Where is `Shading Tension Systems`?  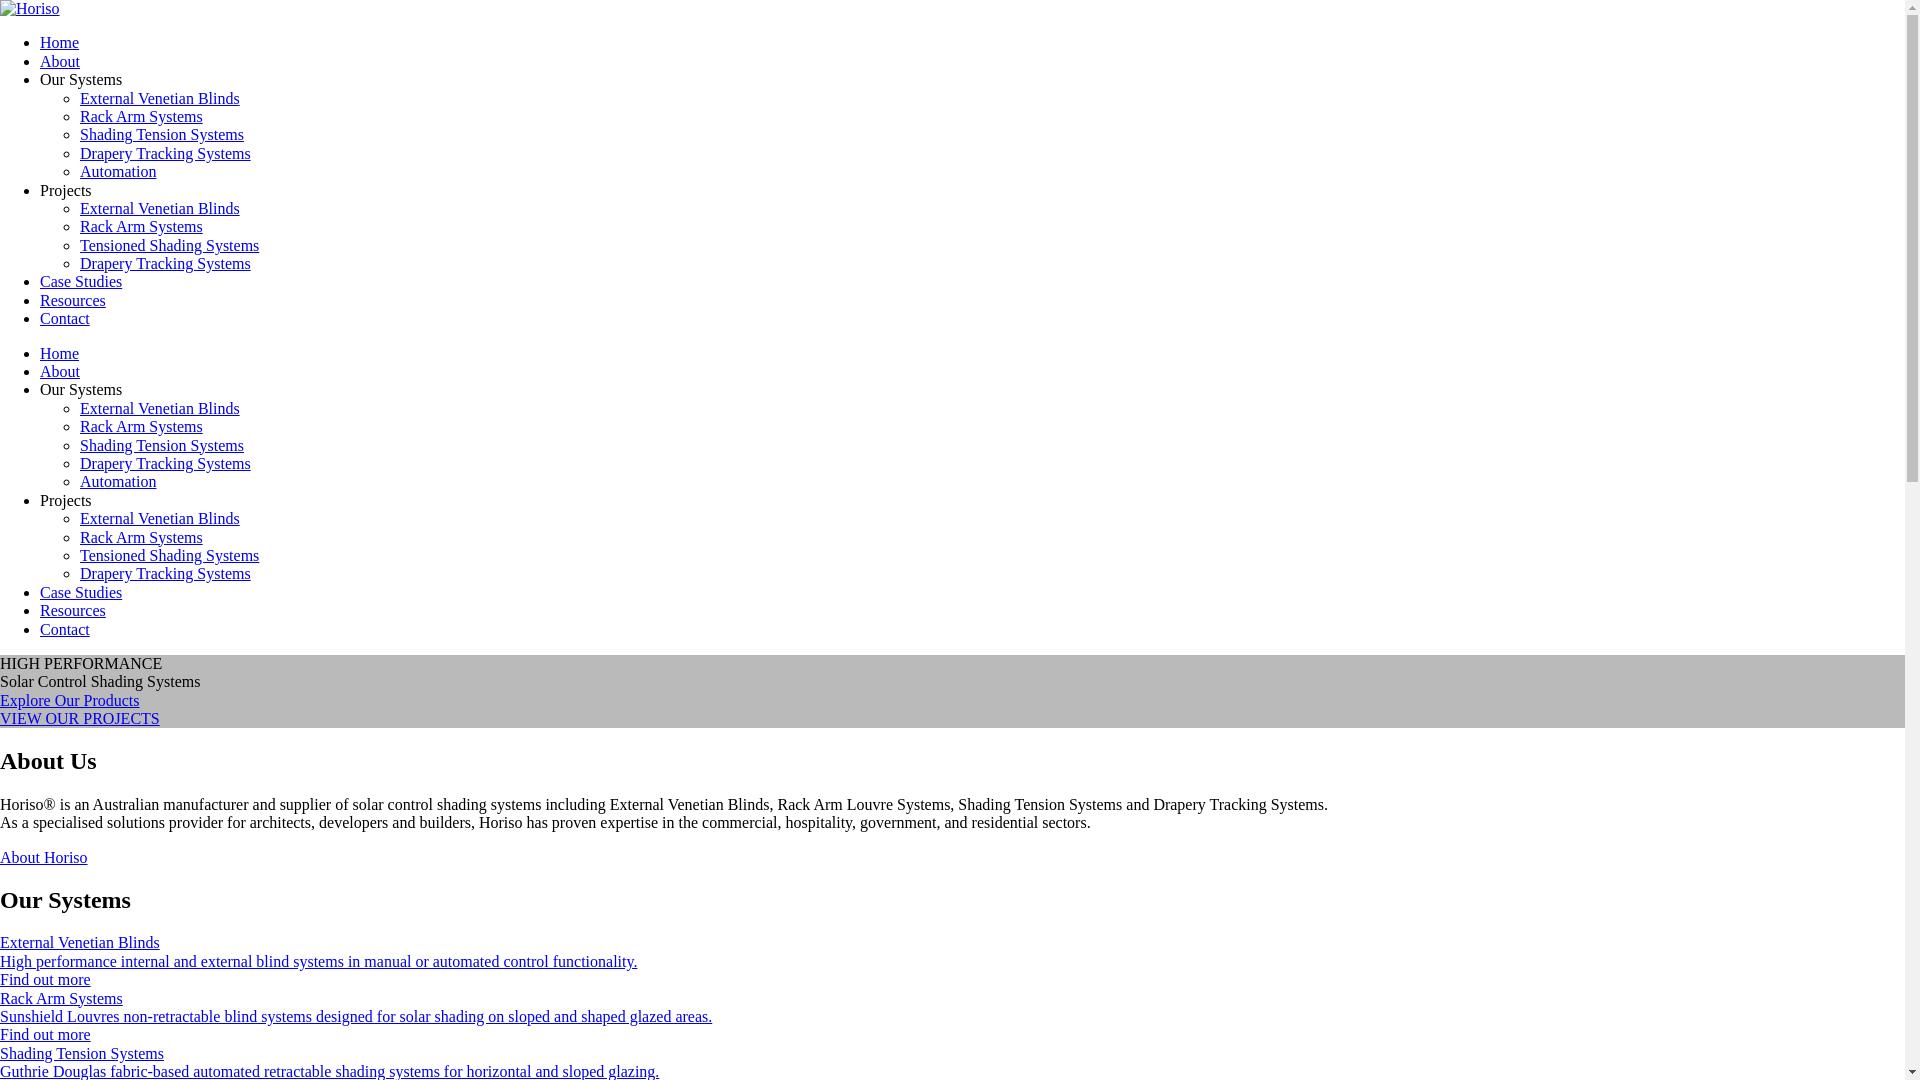 Shading Tension Systems is located at coordinates (162, 134).